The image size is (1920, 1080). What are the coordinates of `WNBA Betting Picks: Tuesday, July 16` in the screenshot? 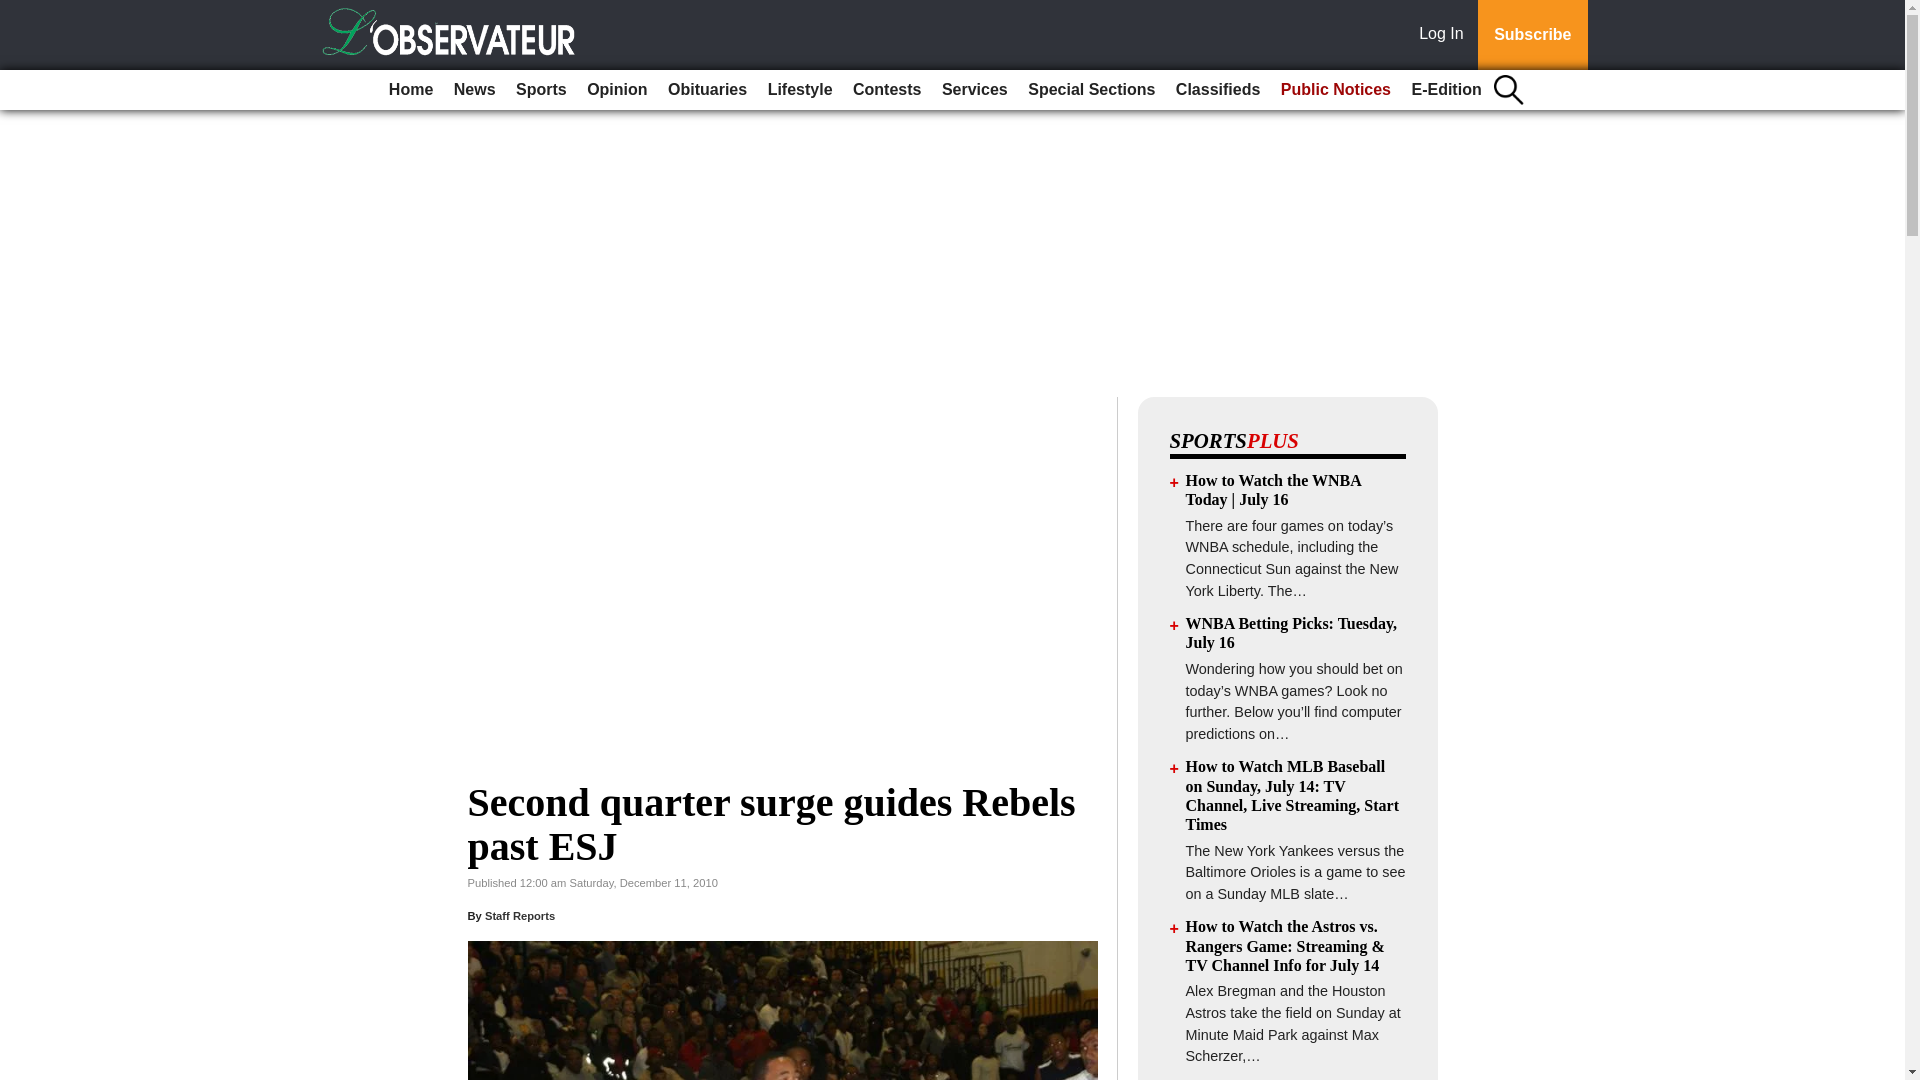 It's located at (1292, 632).